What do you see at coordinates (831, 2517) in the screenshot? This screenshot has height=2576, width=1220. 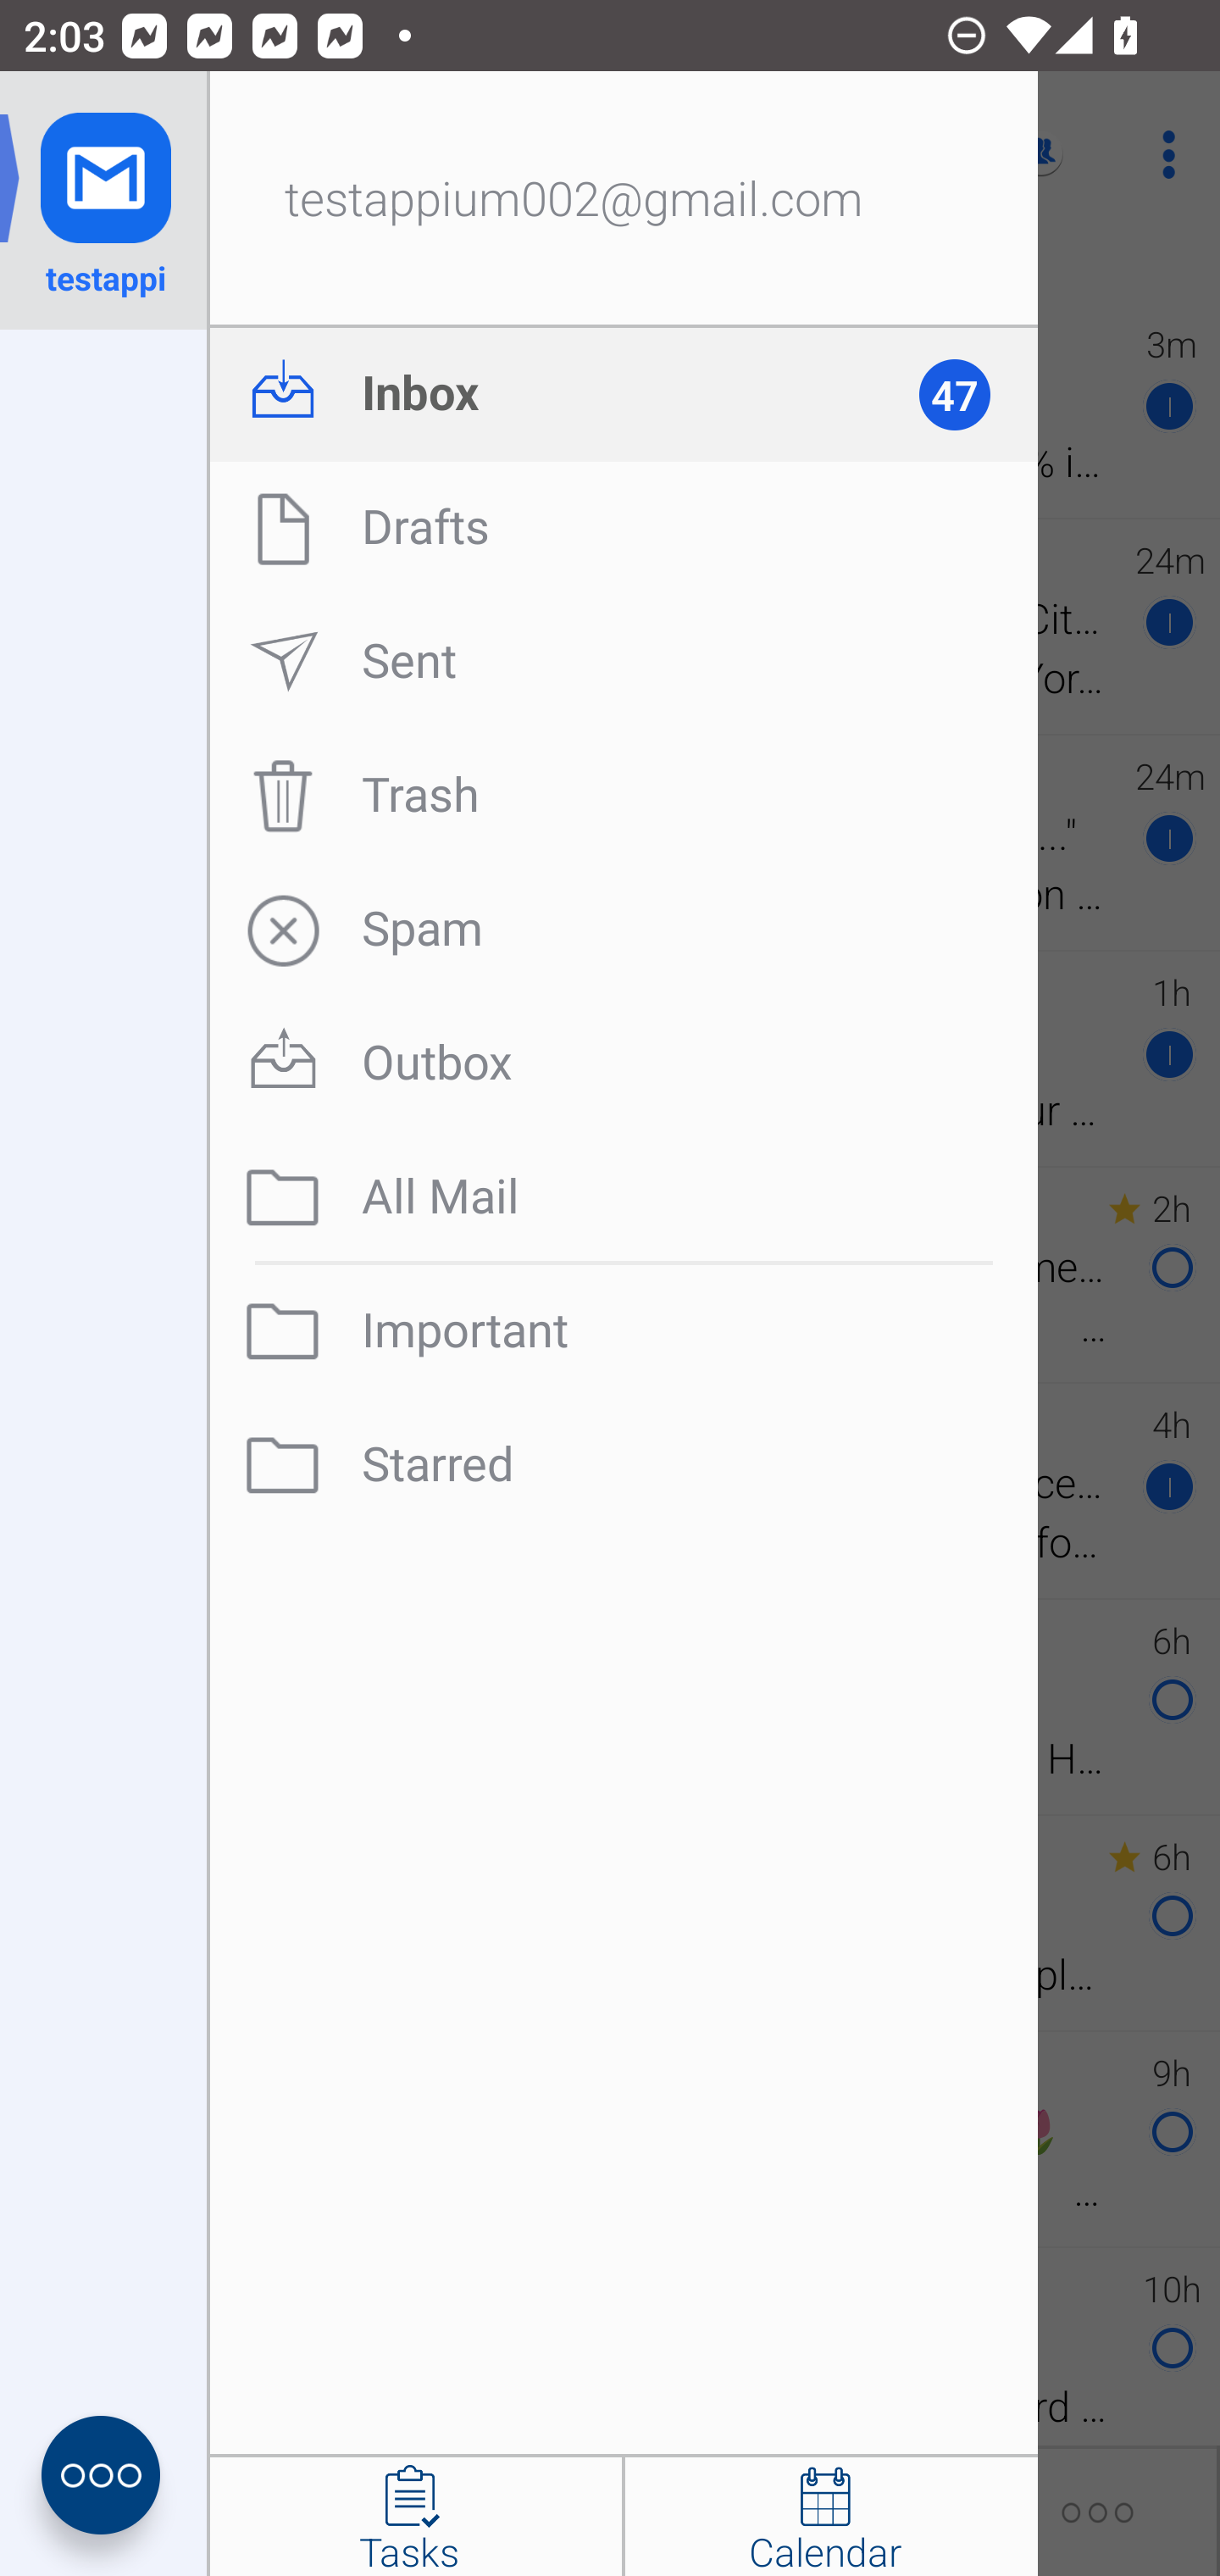 I see `Calendar` at bounding box center [831, 2517].